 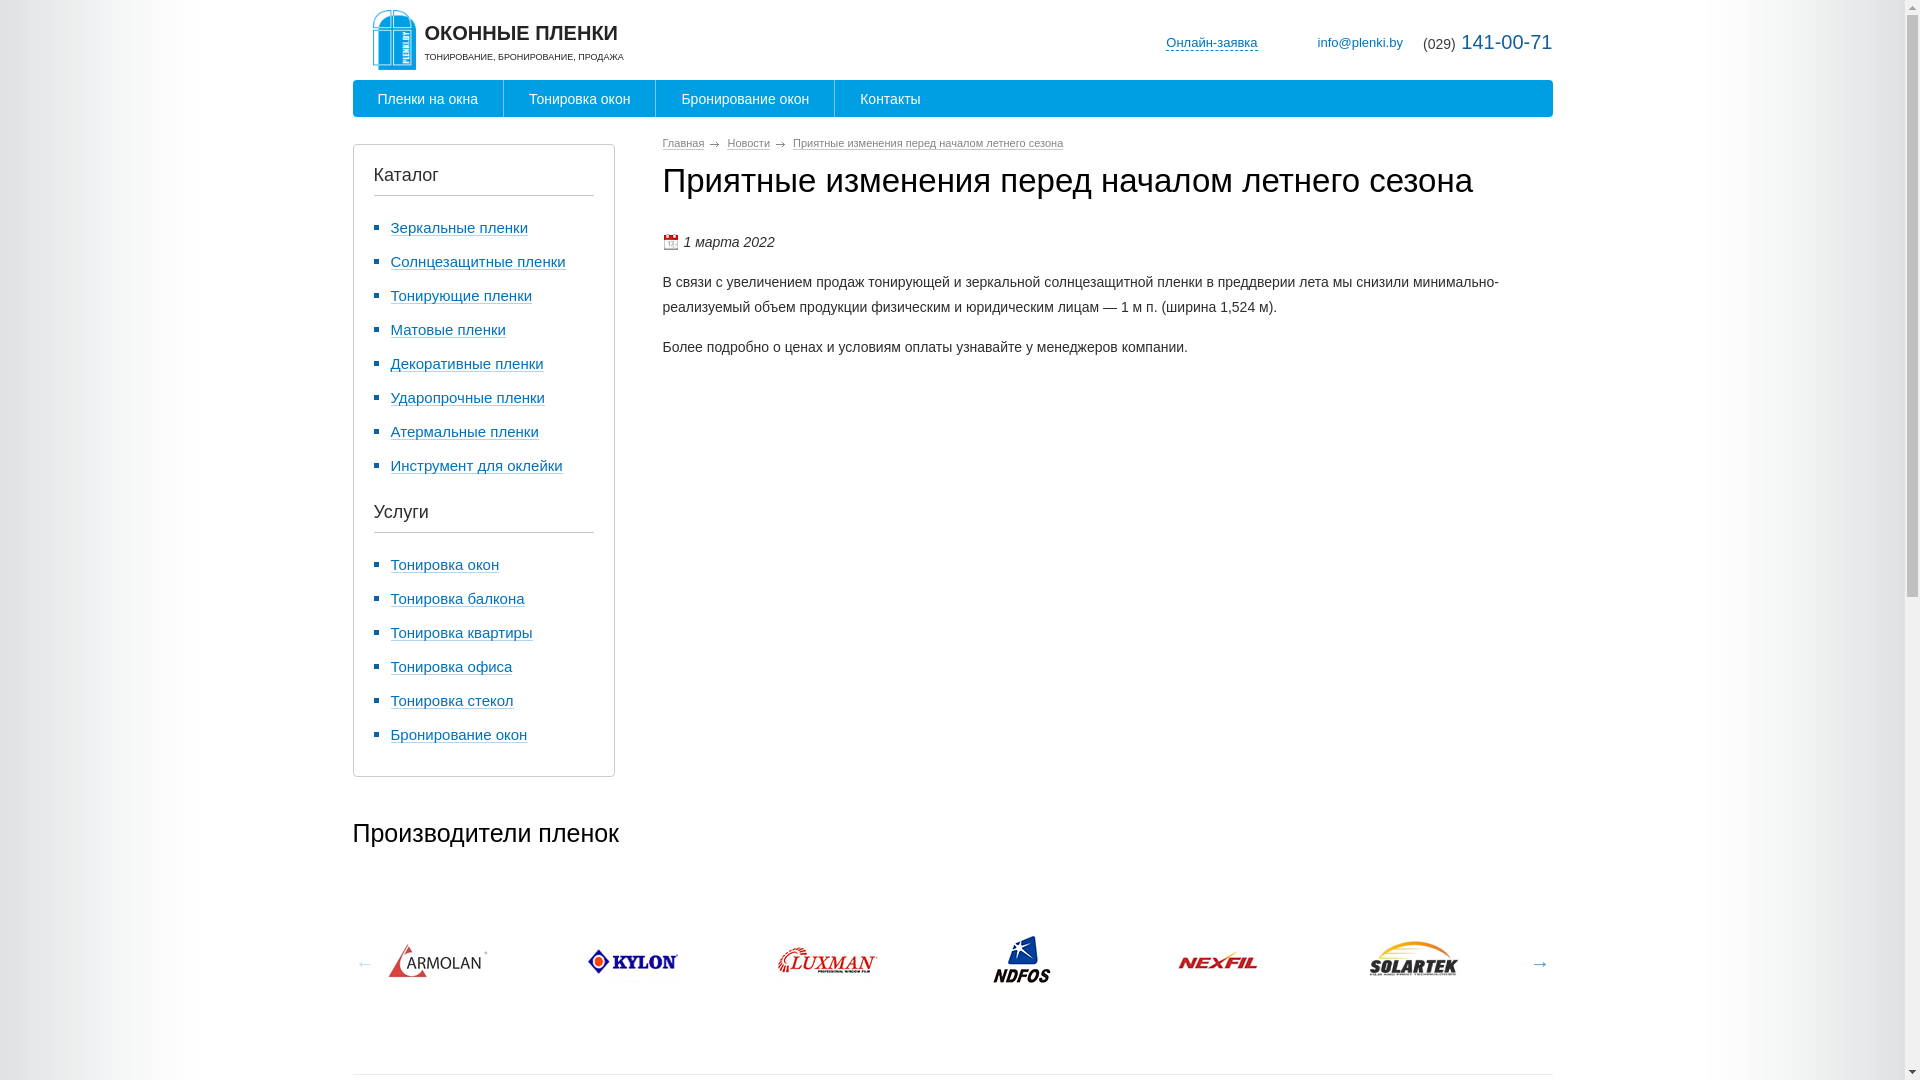 What do you see at coordinates (828, 961) in the screenshot?
I see `Luxman` at bounding box center [828, 961].